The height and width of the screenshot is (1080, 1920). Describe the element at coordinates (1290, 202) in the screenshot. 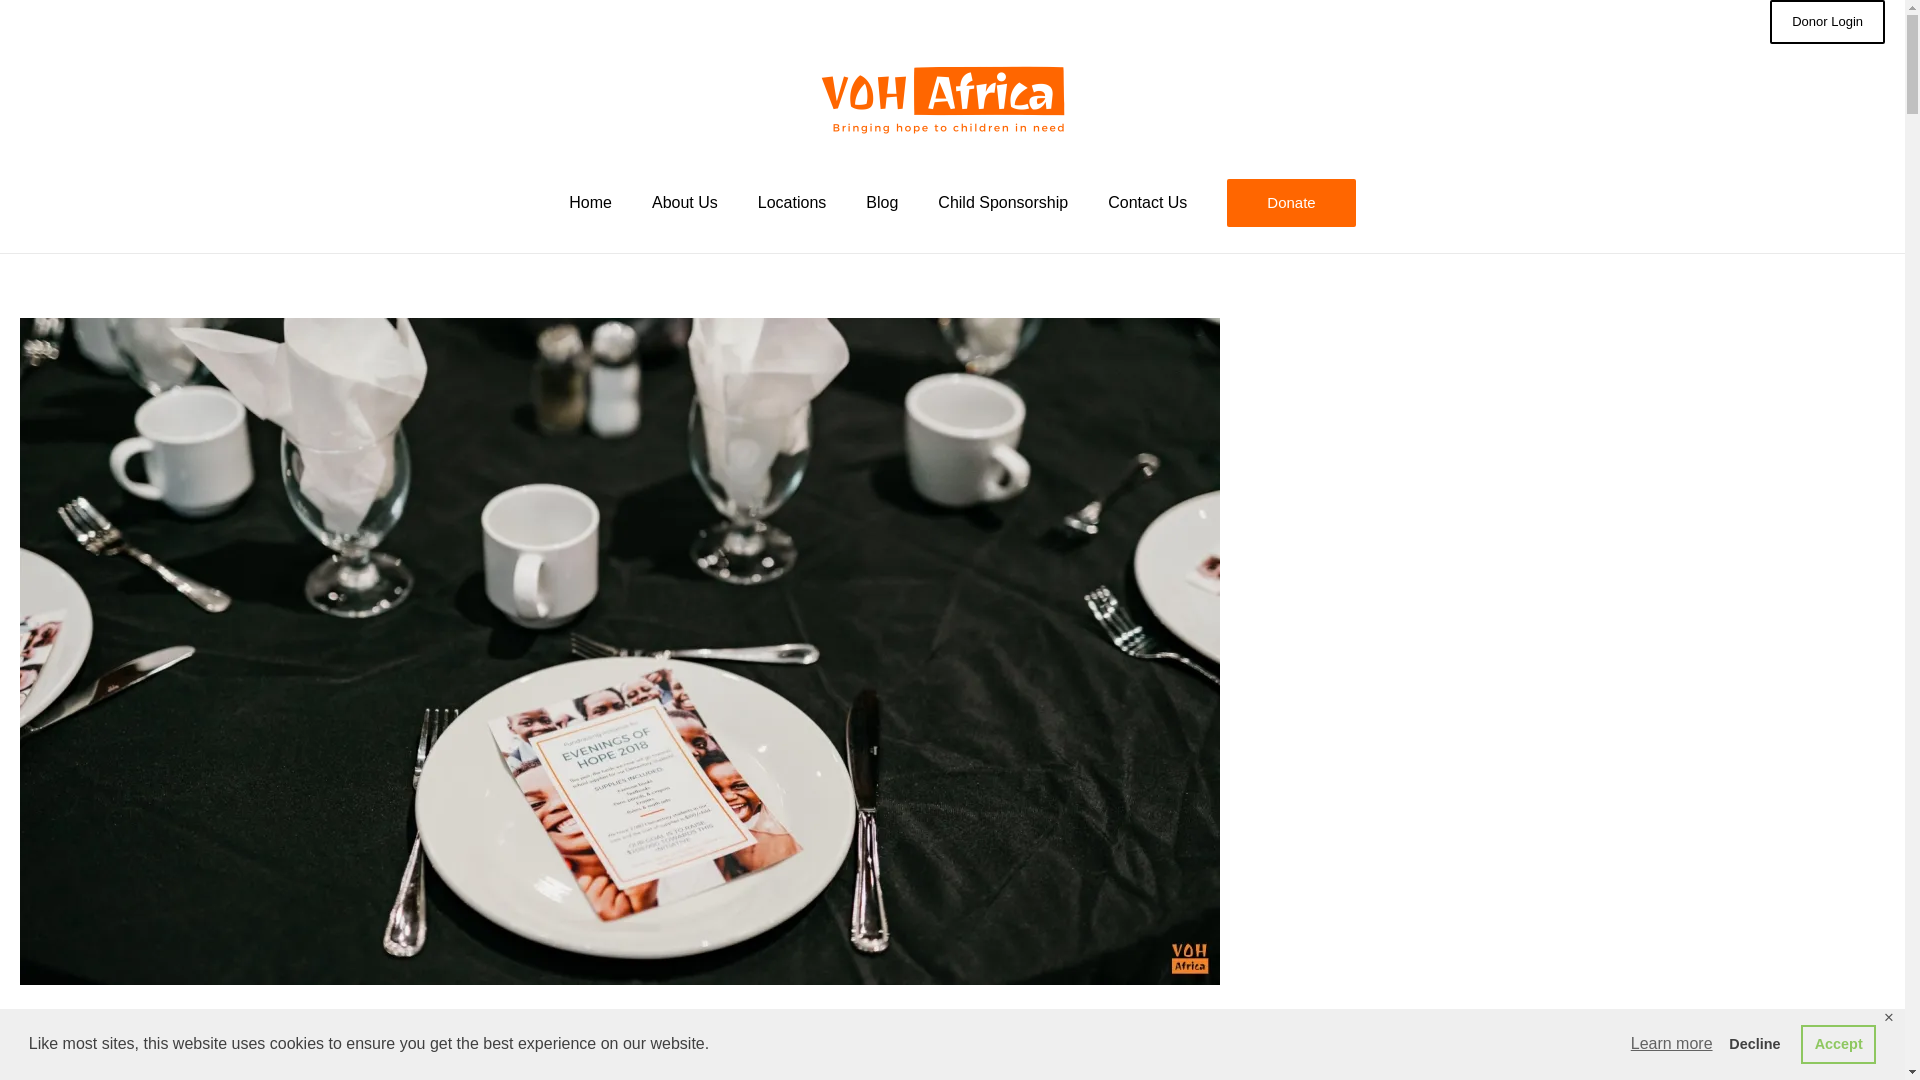

I see `Donate` at that location.